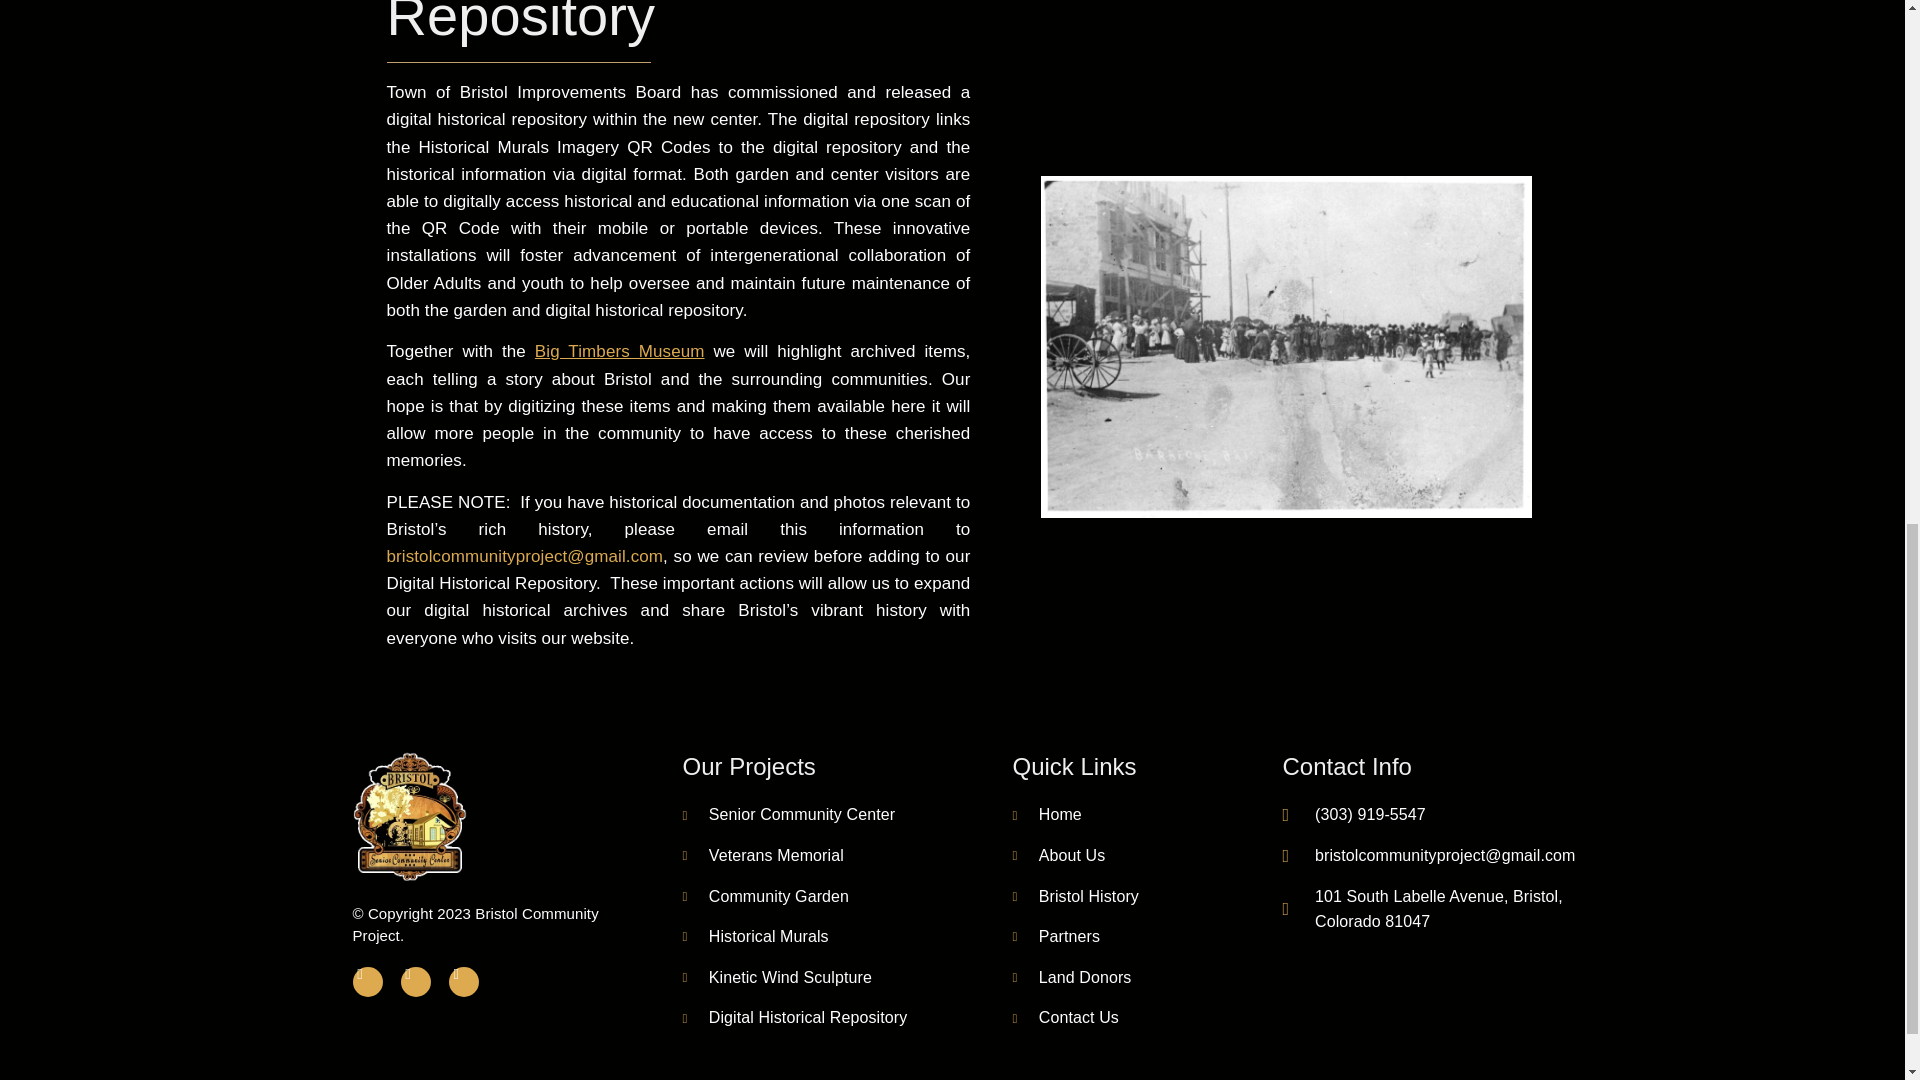 The image size is (1920, 1080). I want to click on Land Donors, so click(1070, 978).